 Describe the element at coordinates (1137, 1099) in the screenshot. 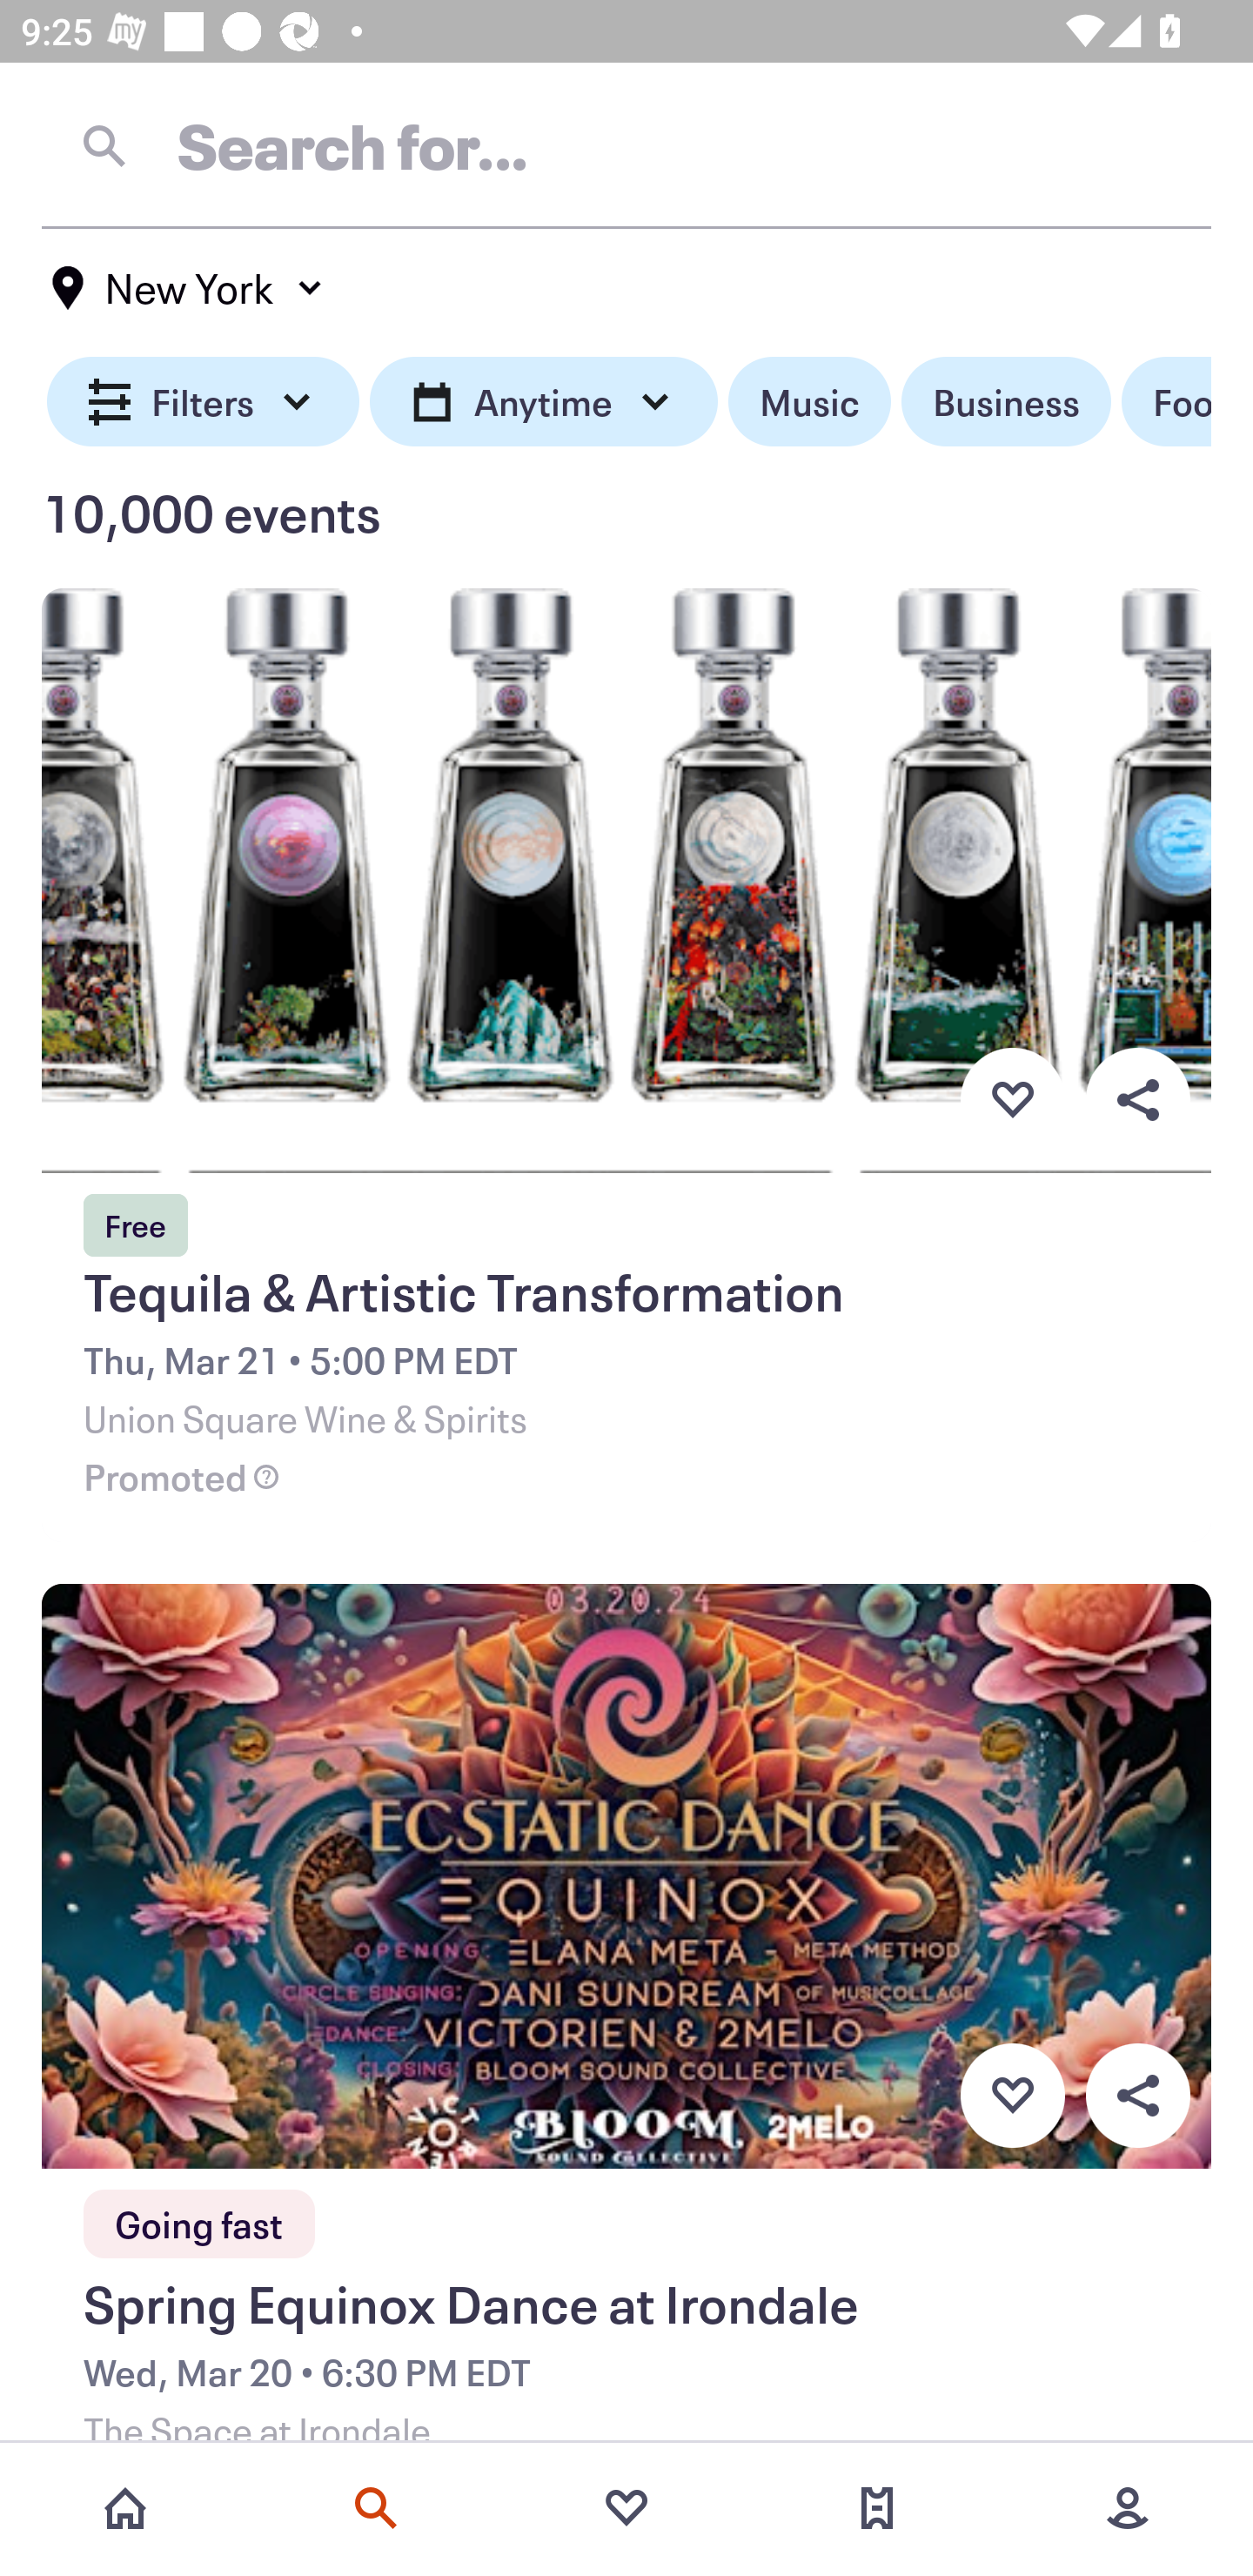

I see `Overflow menu button` at that location.